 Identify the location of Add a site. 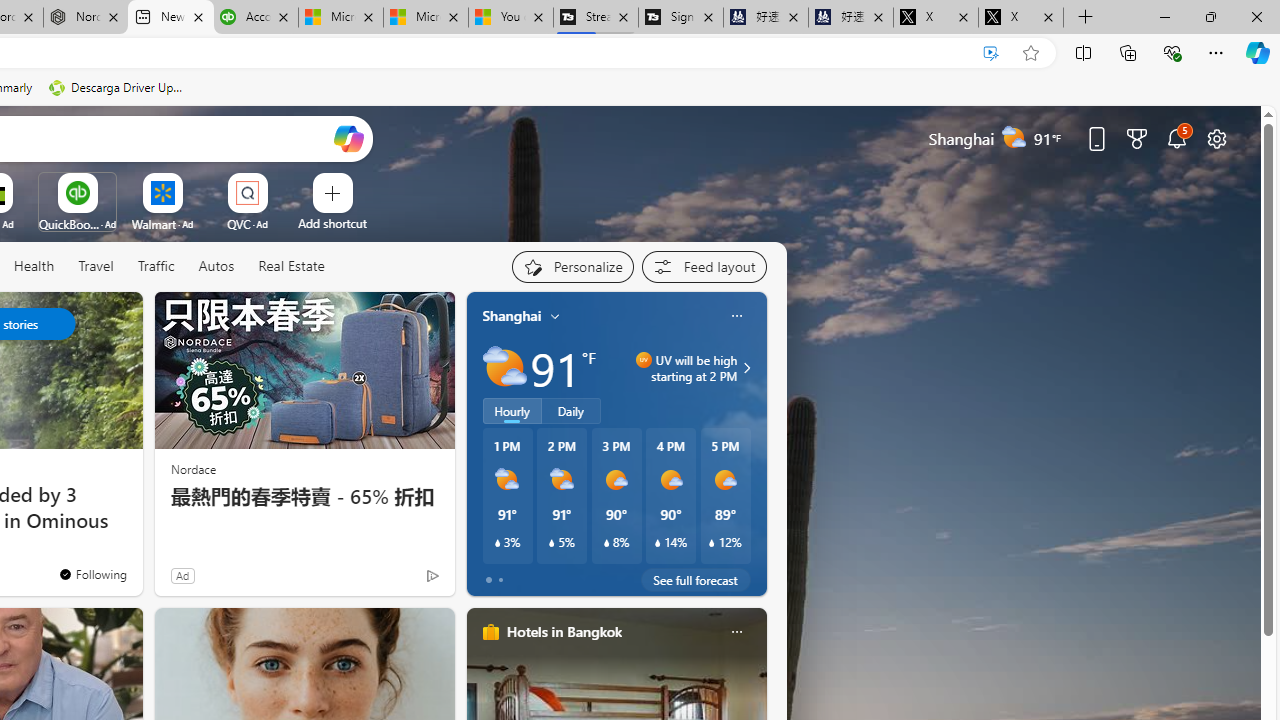
(332, 223).